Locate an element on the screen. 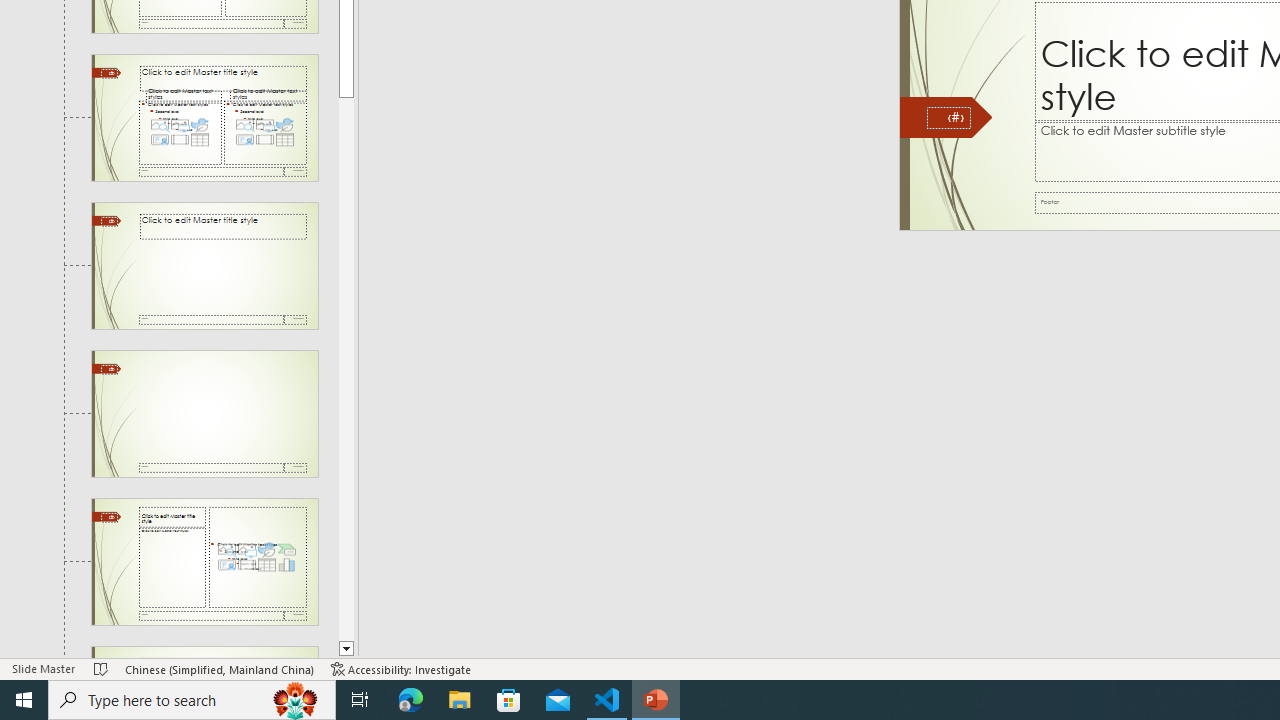  Slide Number is located at coordinates (948, 118).